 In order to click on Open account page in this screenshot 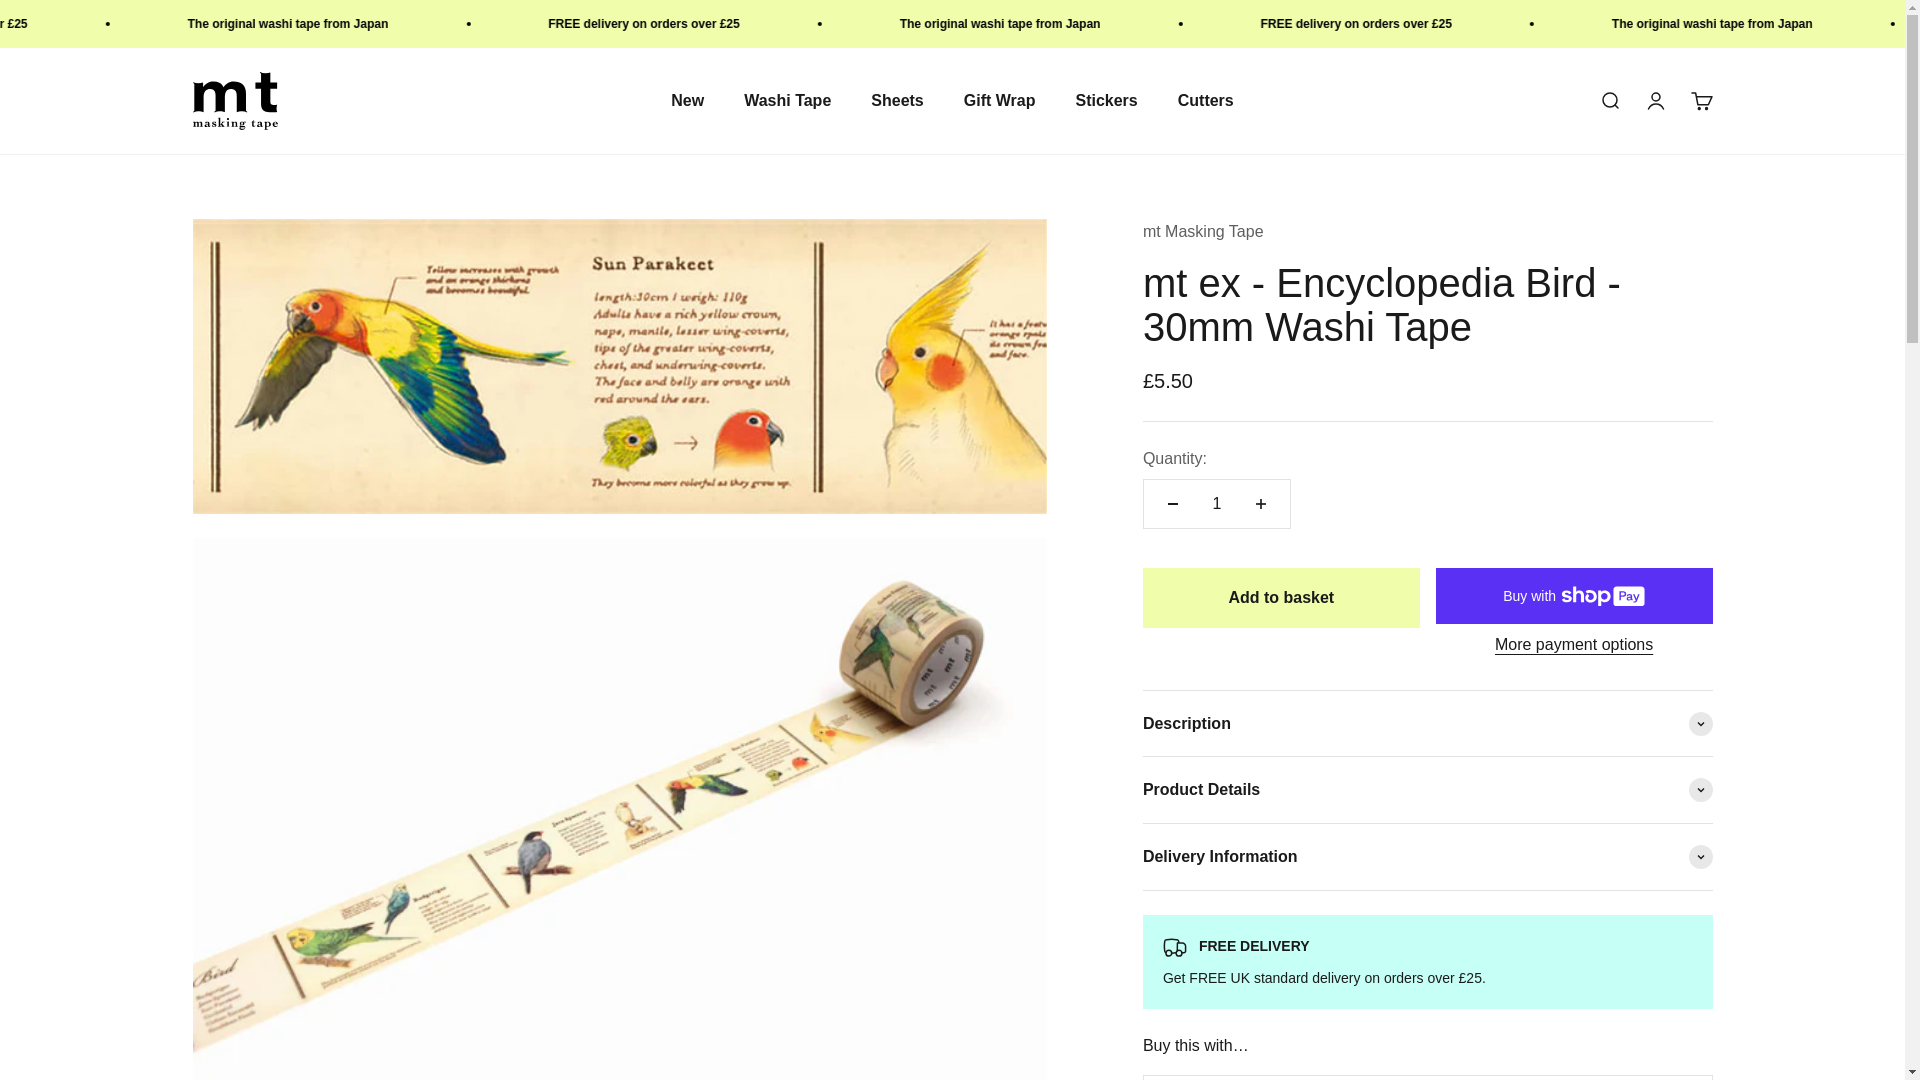, I will do `click(1216, 504)`.